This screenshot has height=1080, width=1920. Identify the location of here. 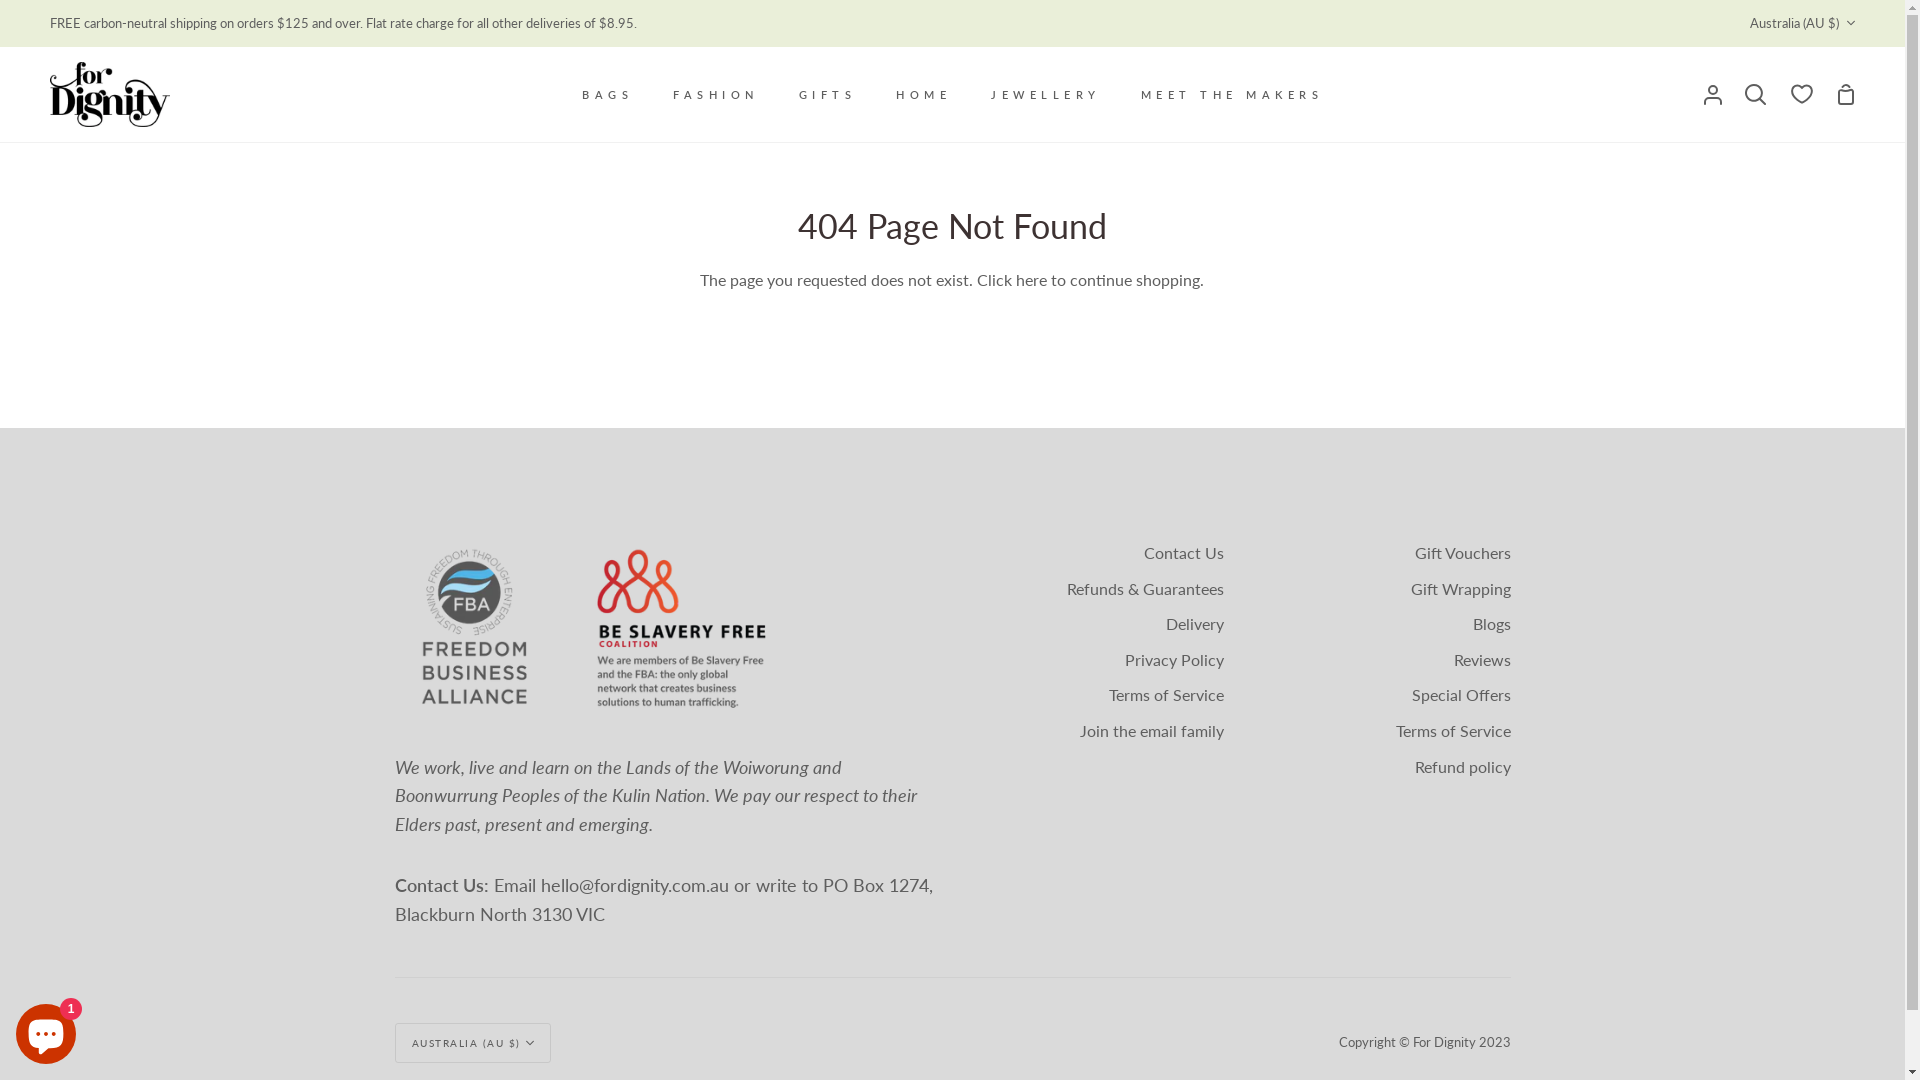
(1032, 280).